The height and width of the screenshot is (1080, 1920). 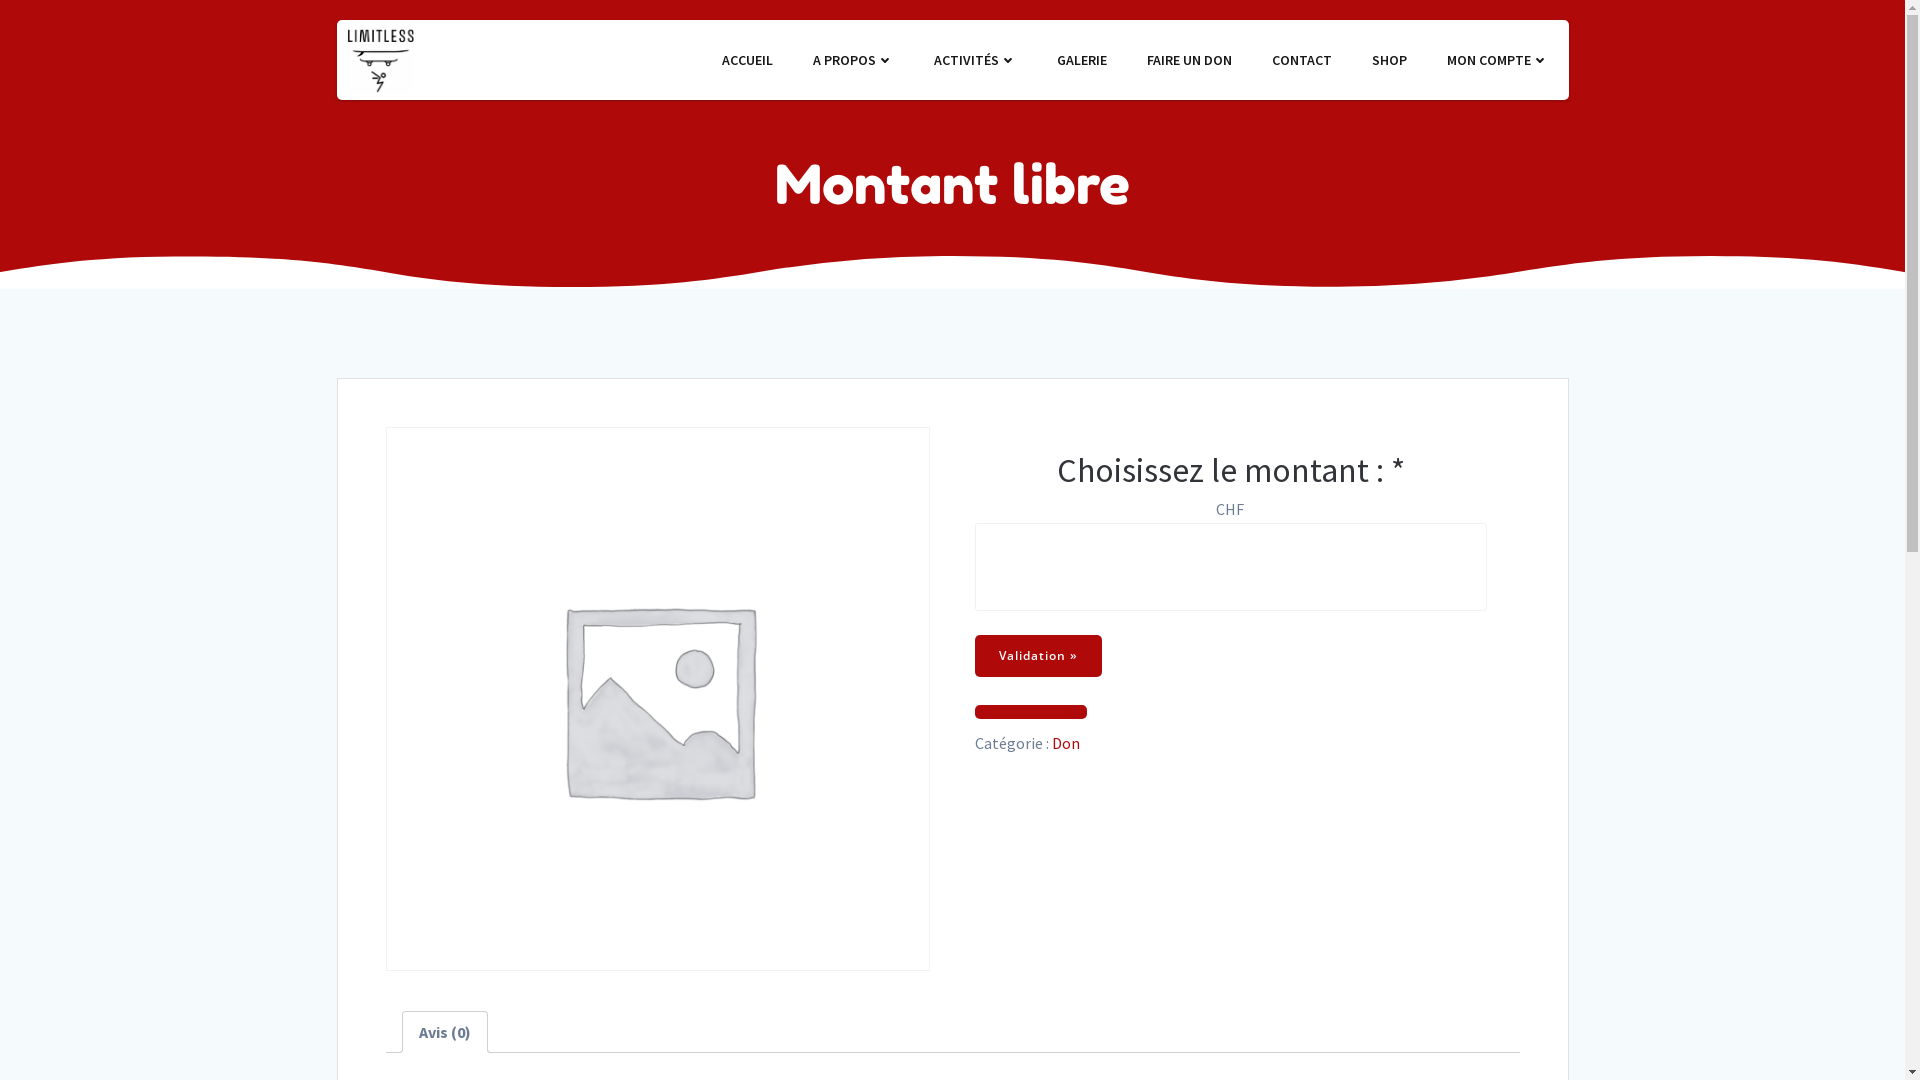 I want to click on ACCUEIL, so click(x=748, y=60).